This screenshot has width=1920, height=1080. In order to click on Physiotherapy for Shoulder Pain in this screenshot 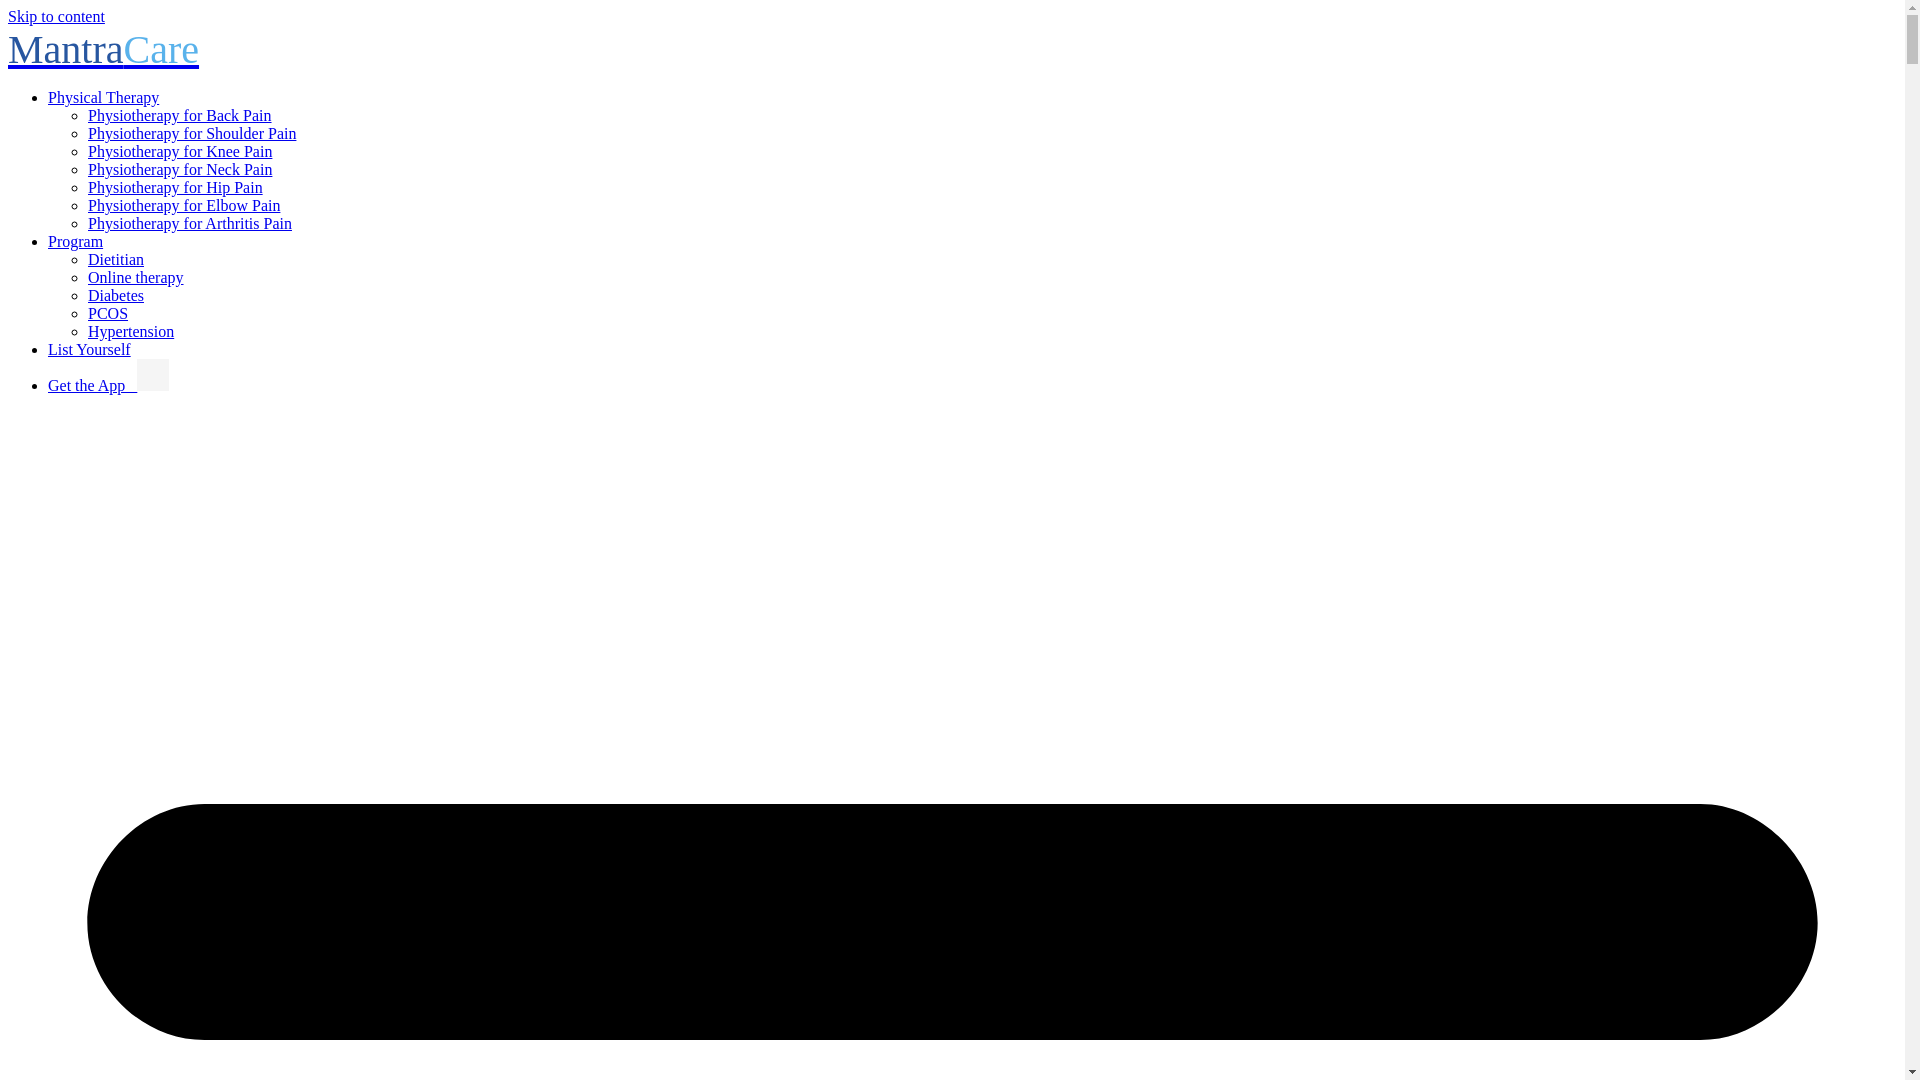, I will do `click(192, 133)`.